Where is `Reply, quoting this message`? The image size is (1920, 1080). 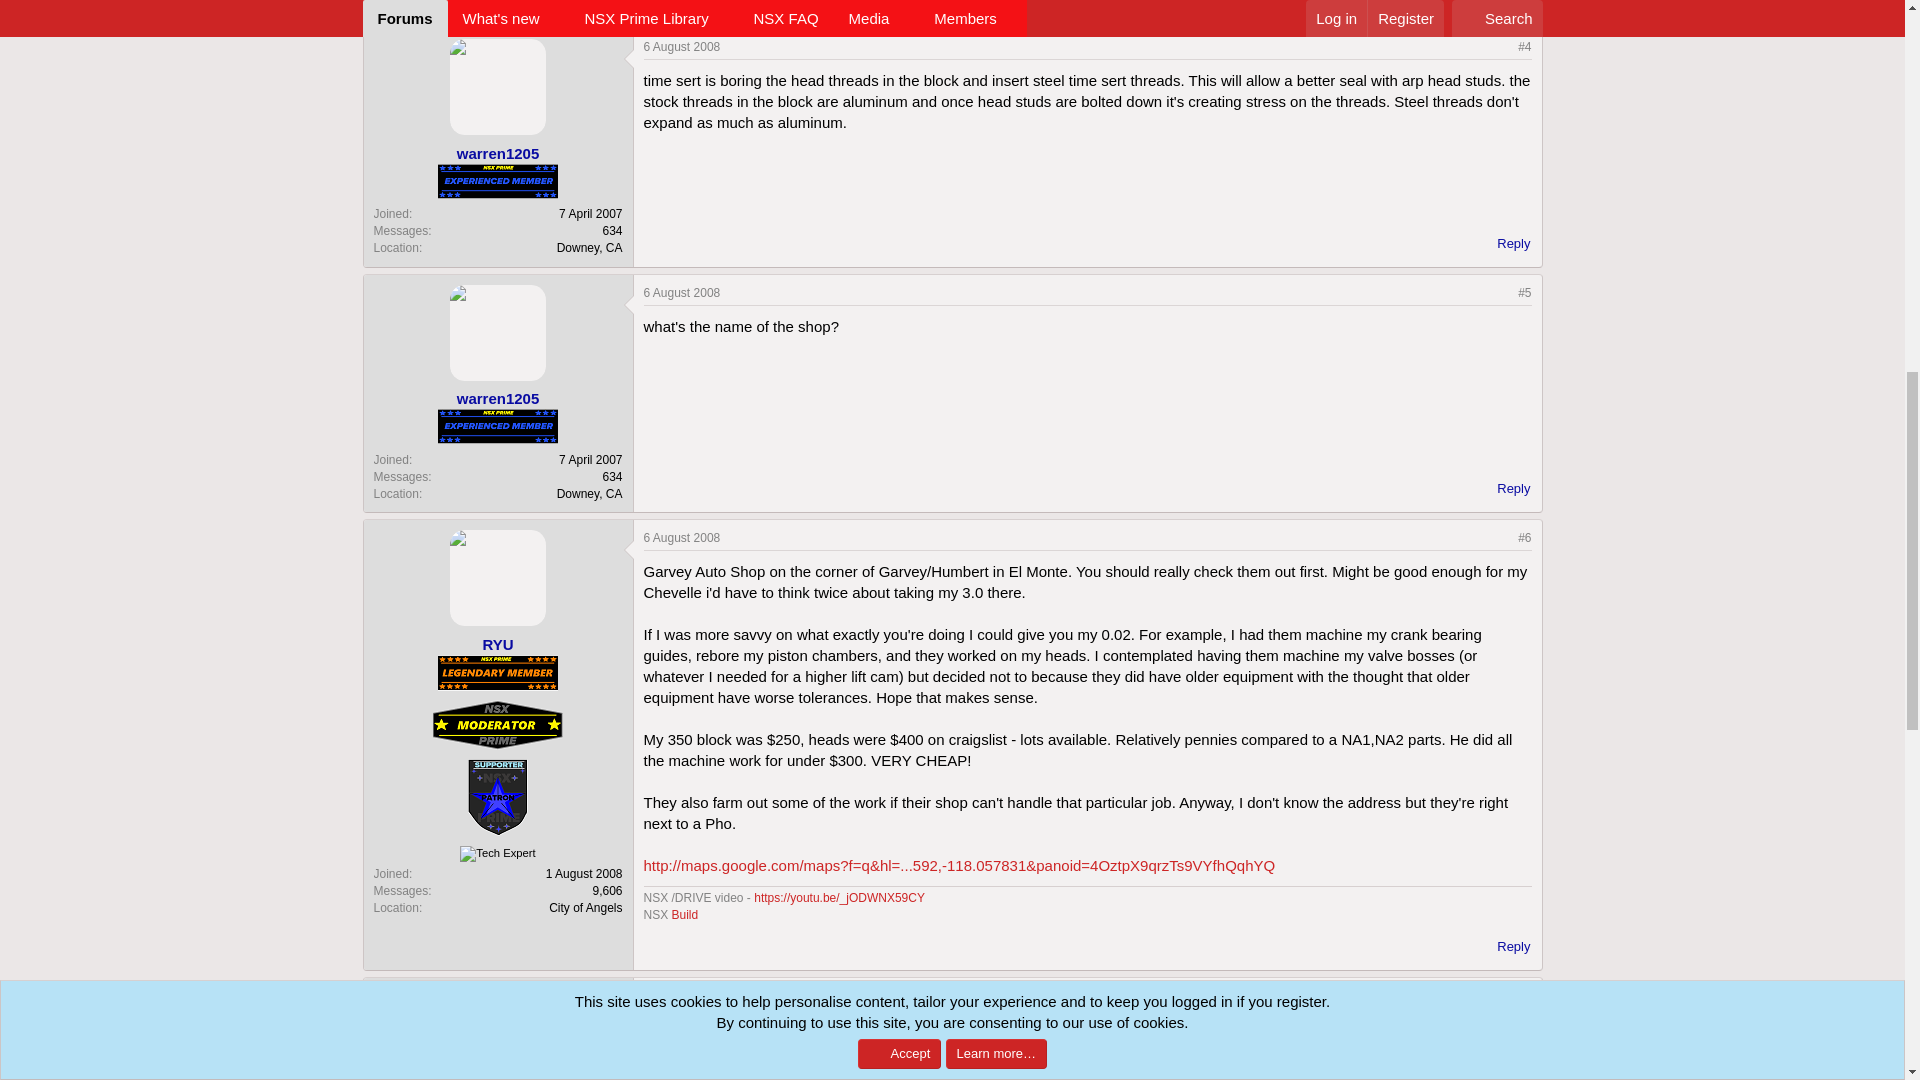
Reply, quoting this message is located at coordinates (1505, 244).